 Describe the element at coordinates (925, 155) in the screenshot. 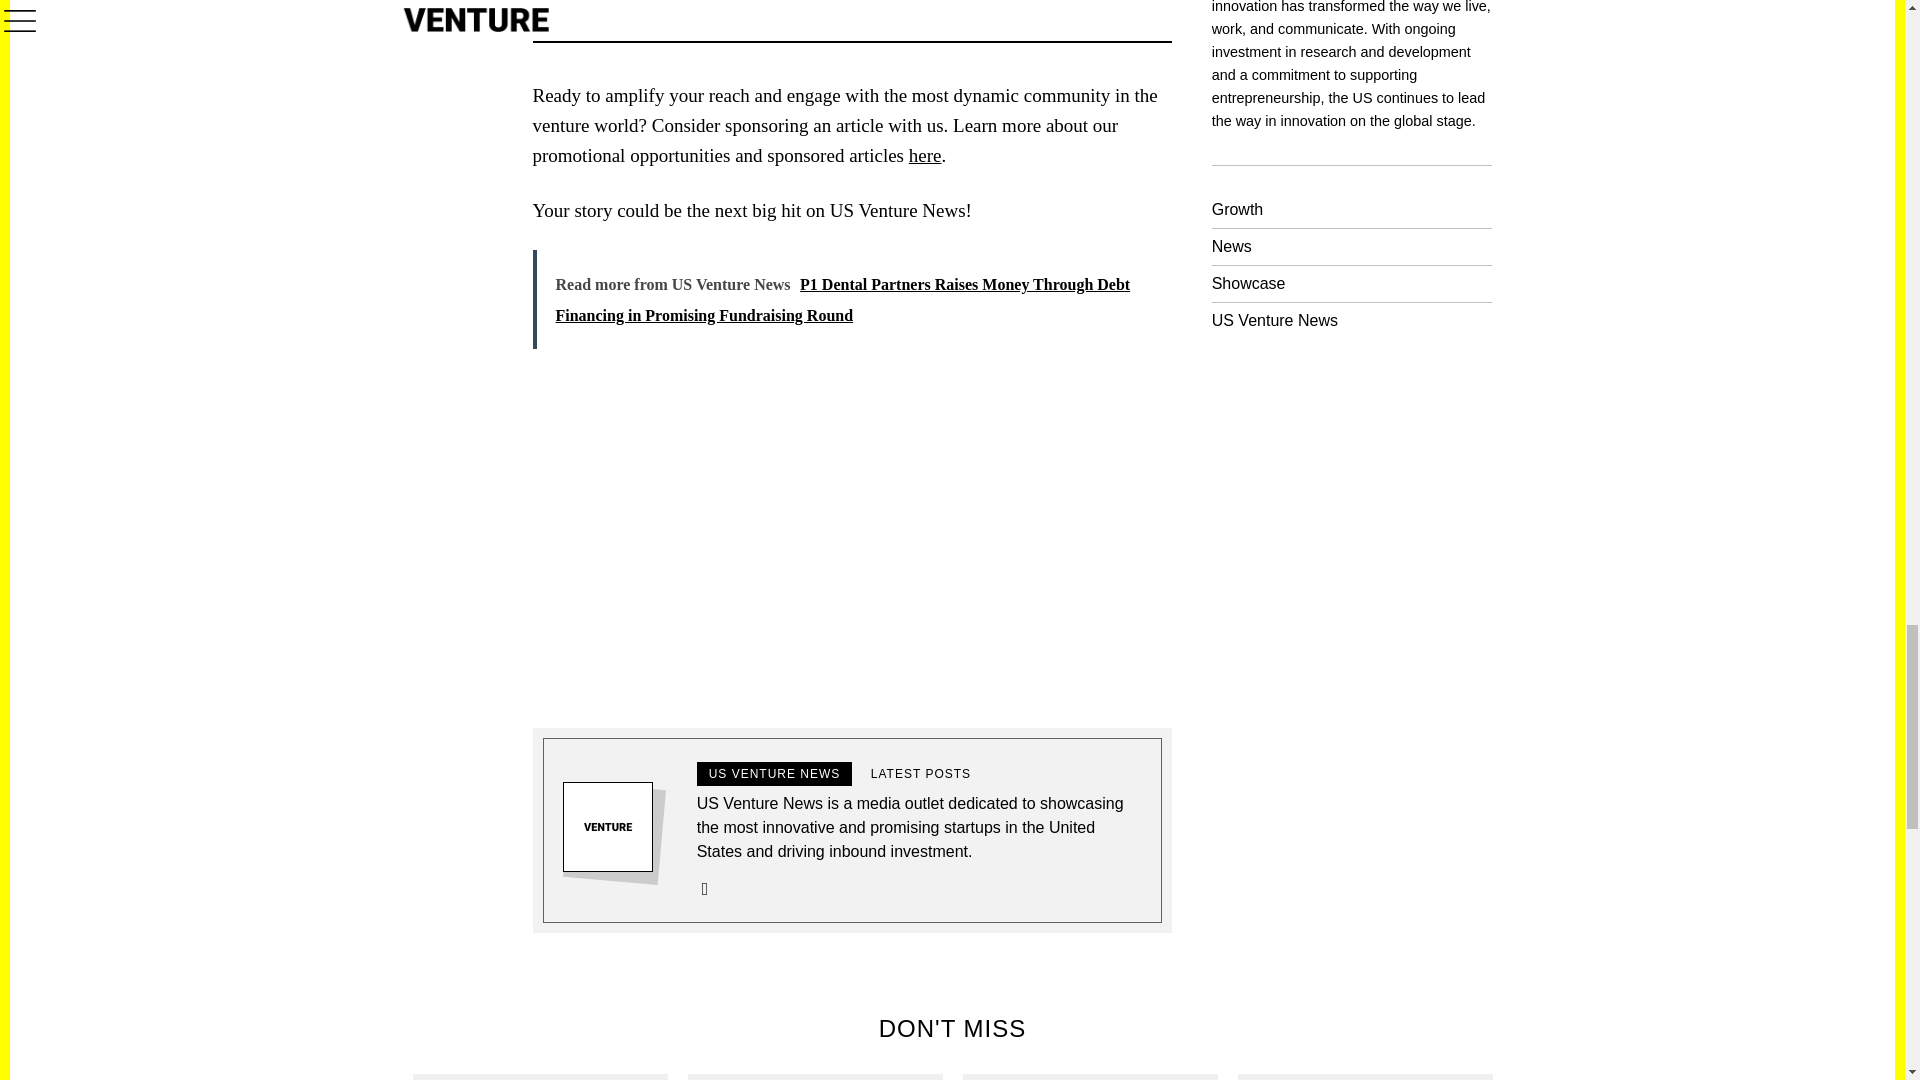

I see `here` at that location.